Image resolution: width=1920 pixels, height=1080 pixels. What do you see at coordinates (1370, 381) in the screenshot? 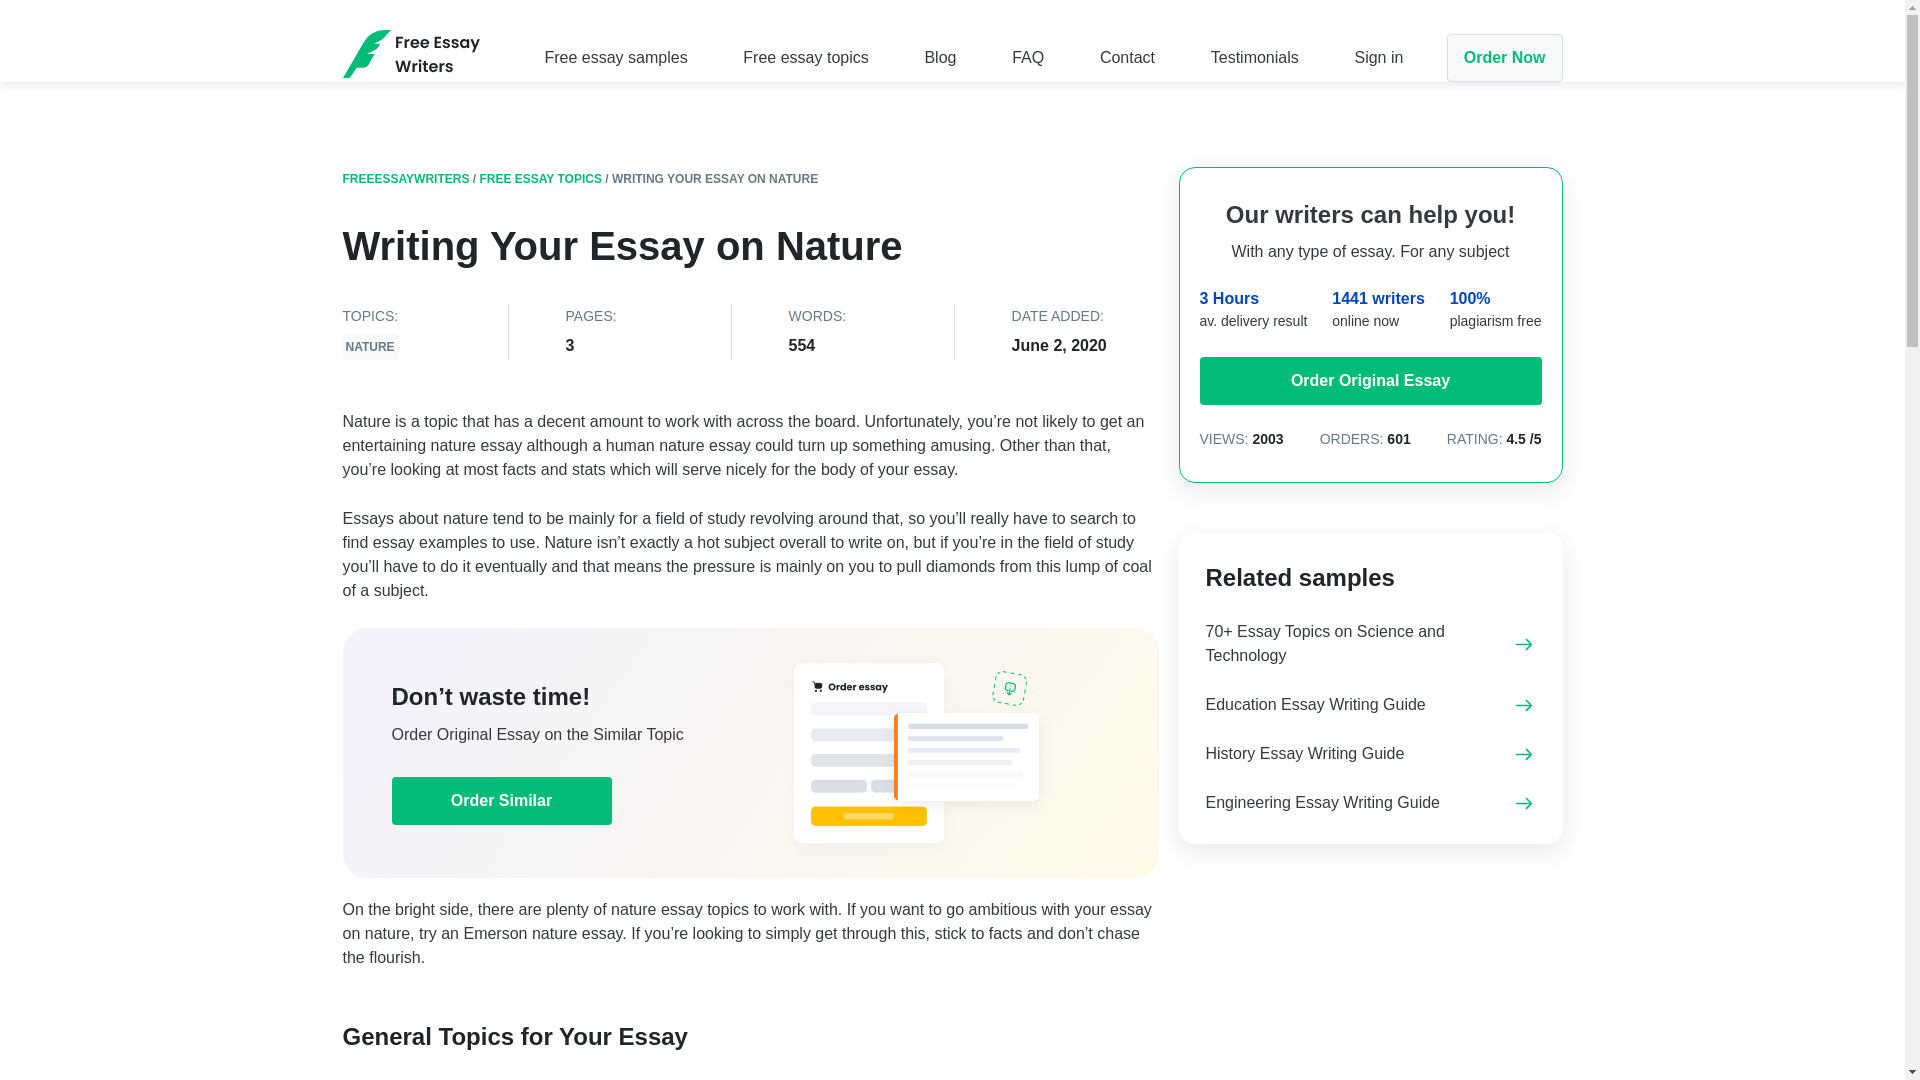
I see `Order Original Essay` at bounding box center [1370, 381].